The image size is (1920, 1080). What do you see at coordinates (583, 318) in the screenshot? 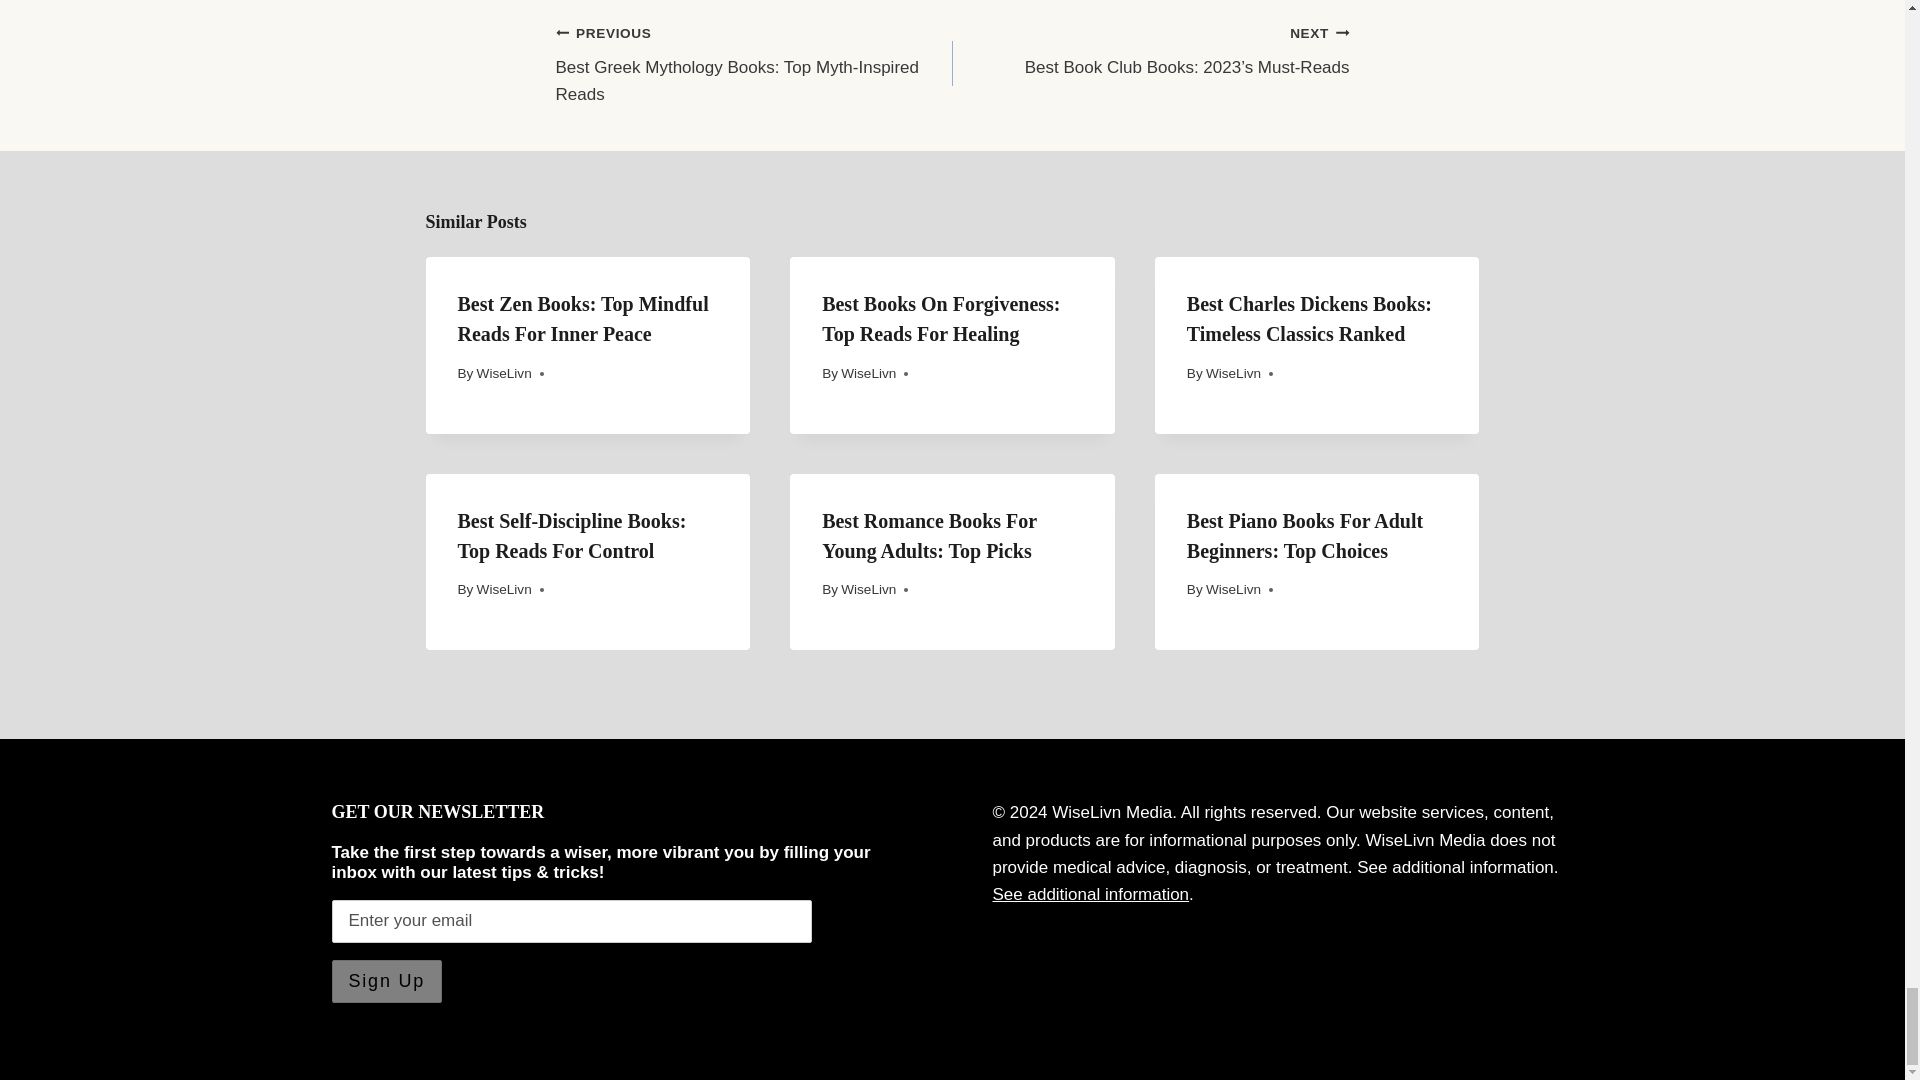
I see `Best Zen Books: Top Mindful Reads For Inner Peace` at bounding box center [583, 318].